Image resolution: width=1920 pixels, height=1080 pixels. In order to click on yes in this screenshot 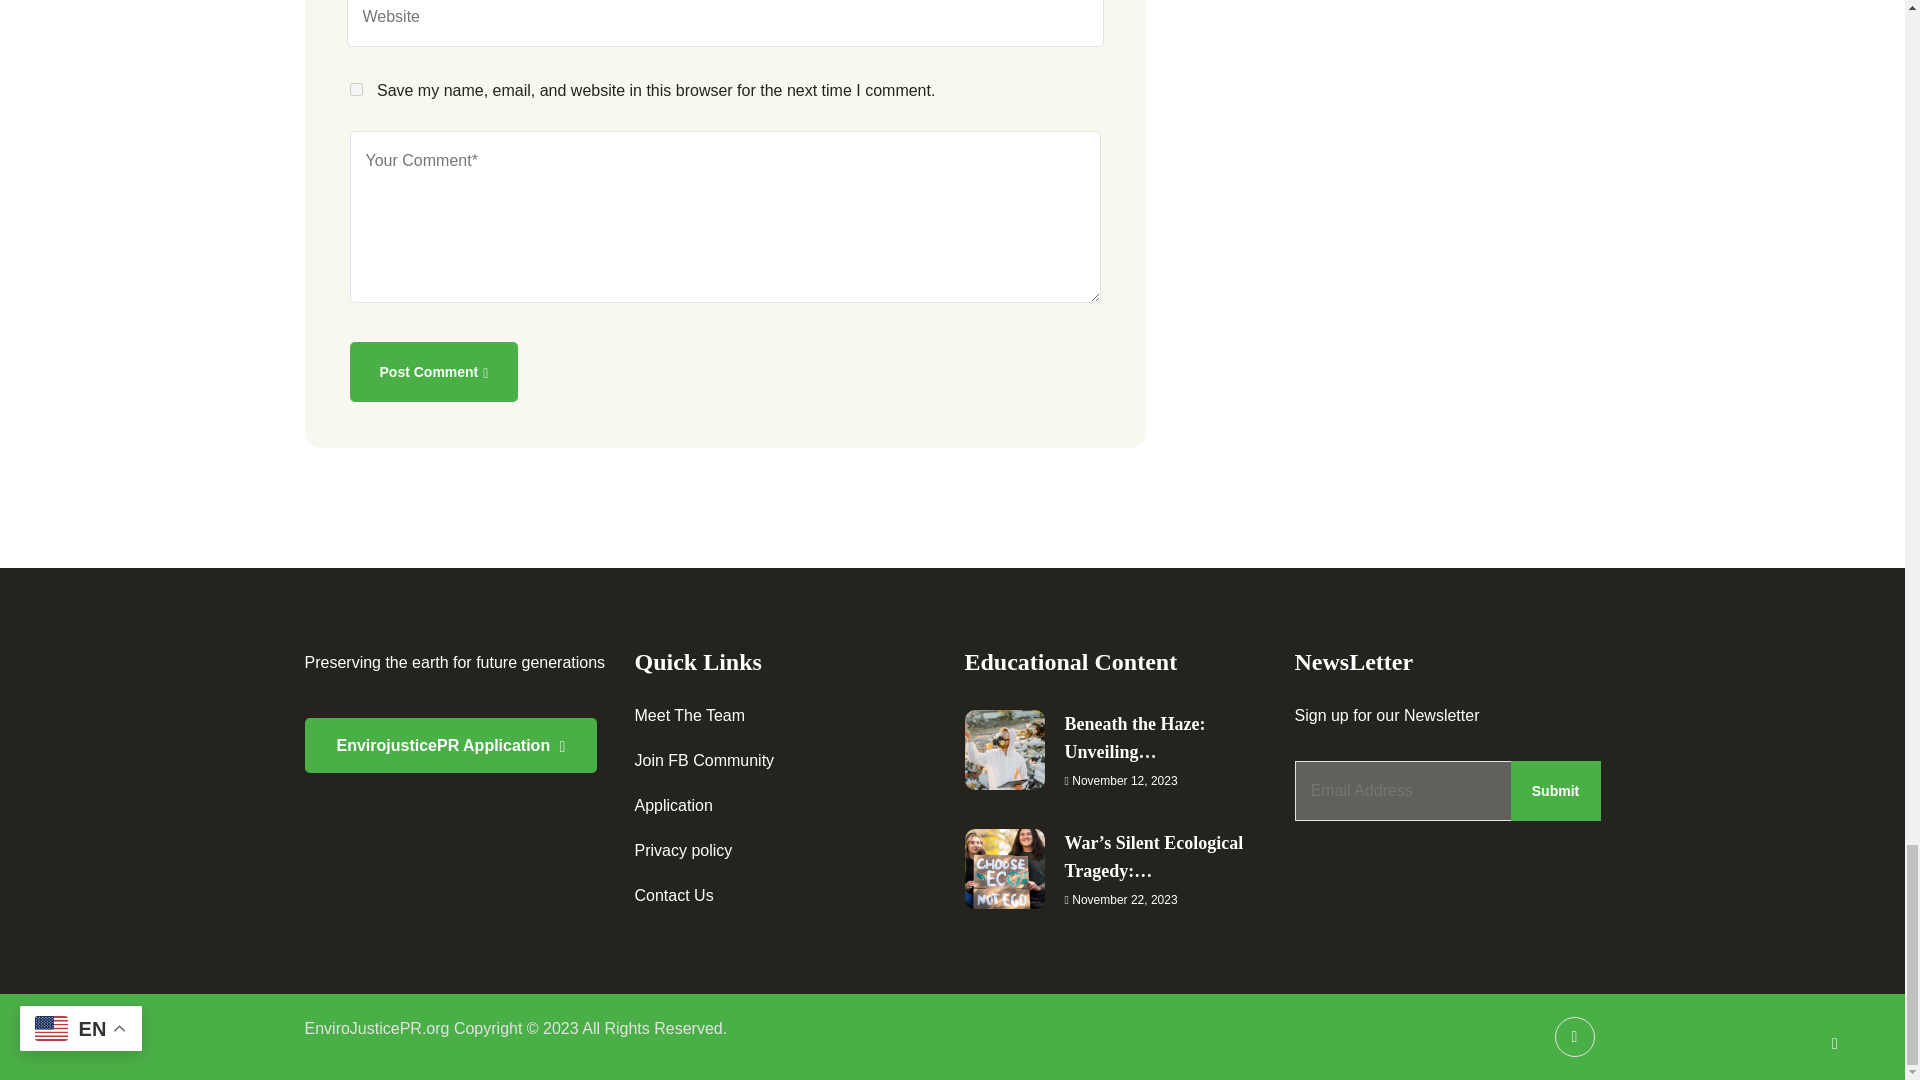, I will do `click(356, 90)`.